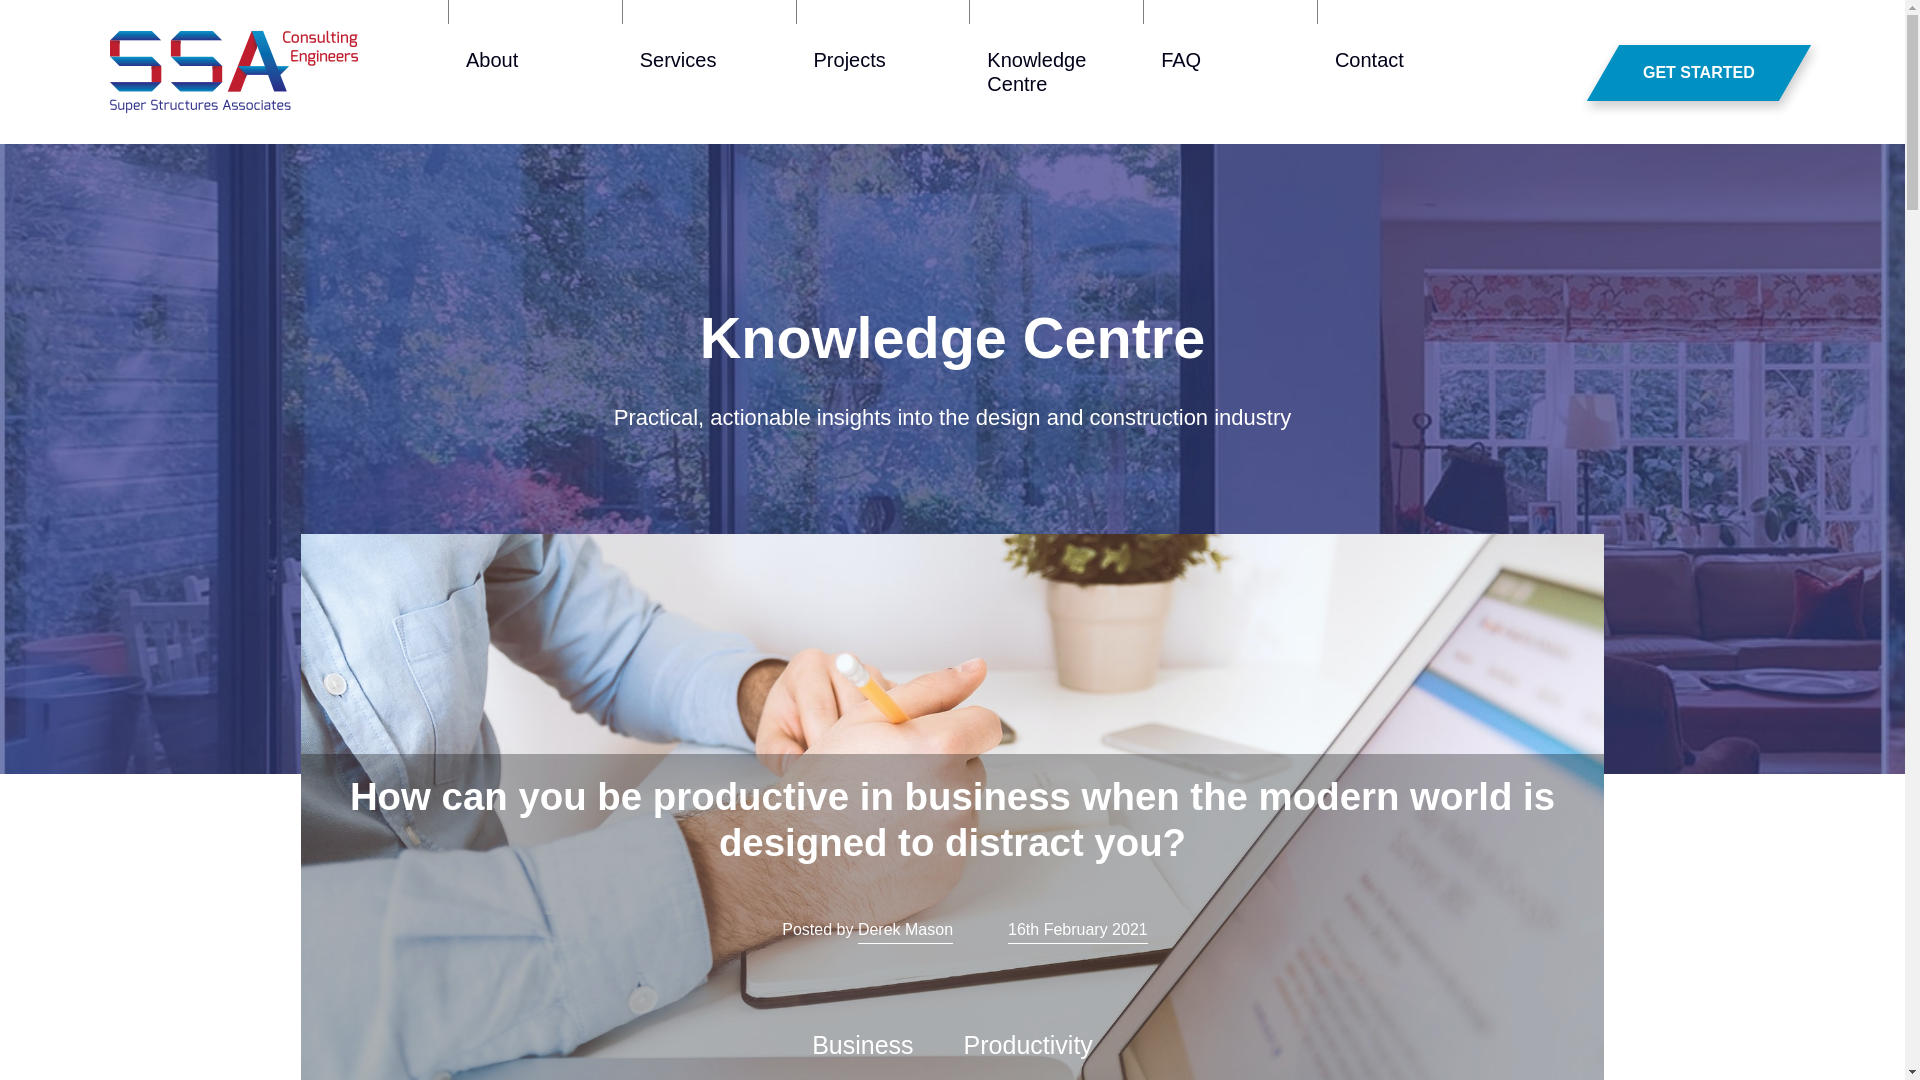 This screenshot has height=1080, width=1920. I want to click on GET STARTED, so click(1683, 73).